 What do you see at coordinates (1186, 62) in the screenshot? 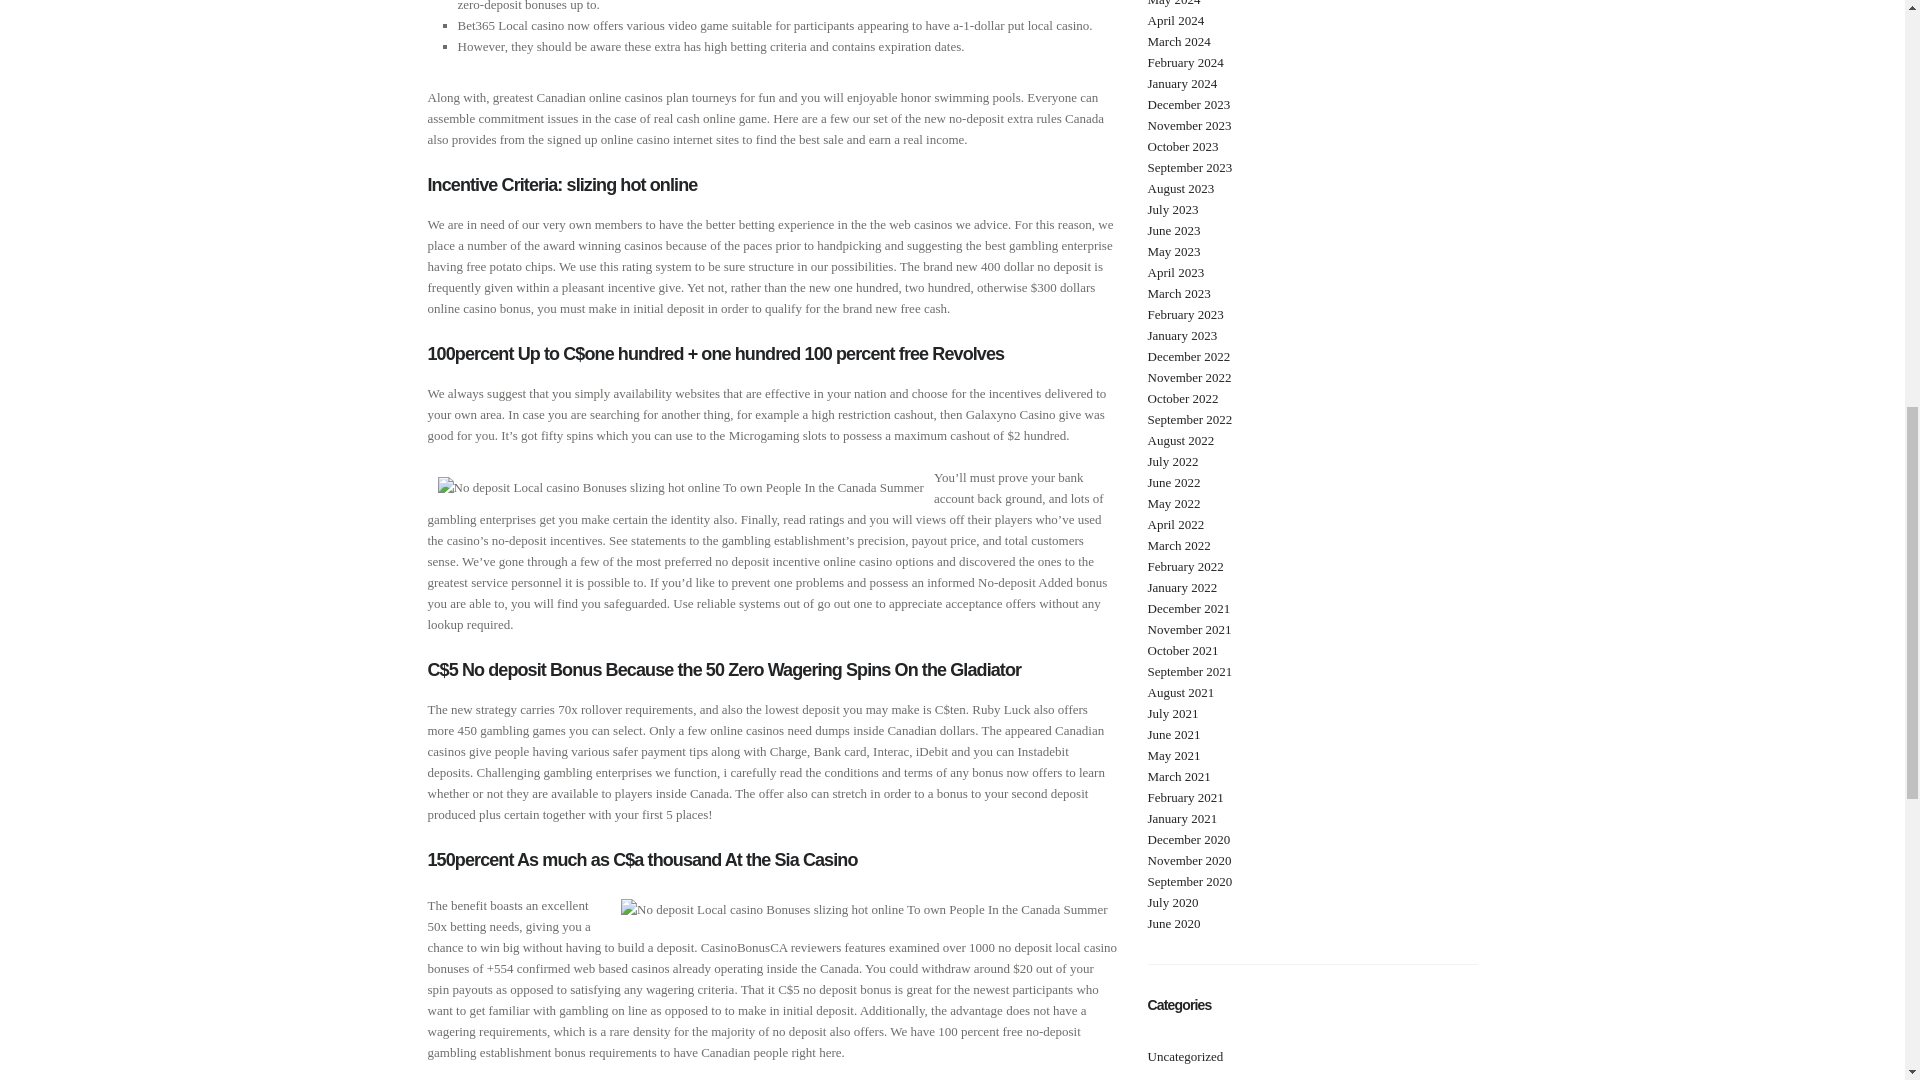
I see `February 2024` at bounding box center [1186, 62].